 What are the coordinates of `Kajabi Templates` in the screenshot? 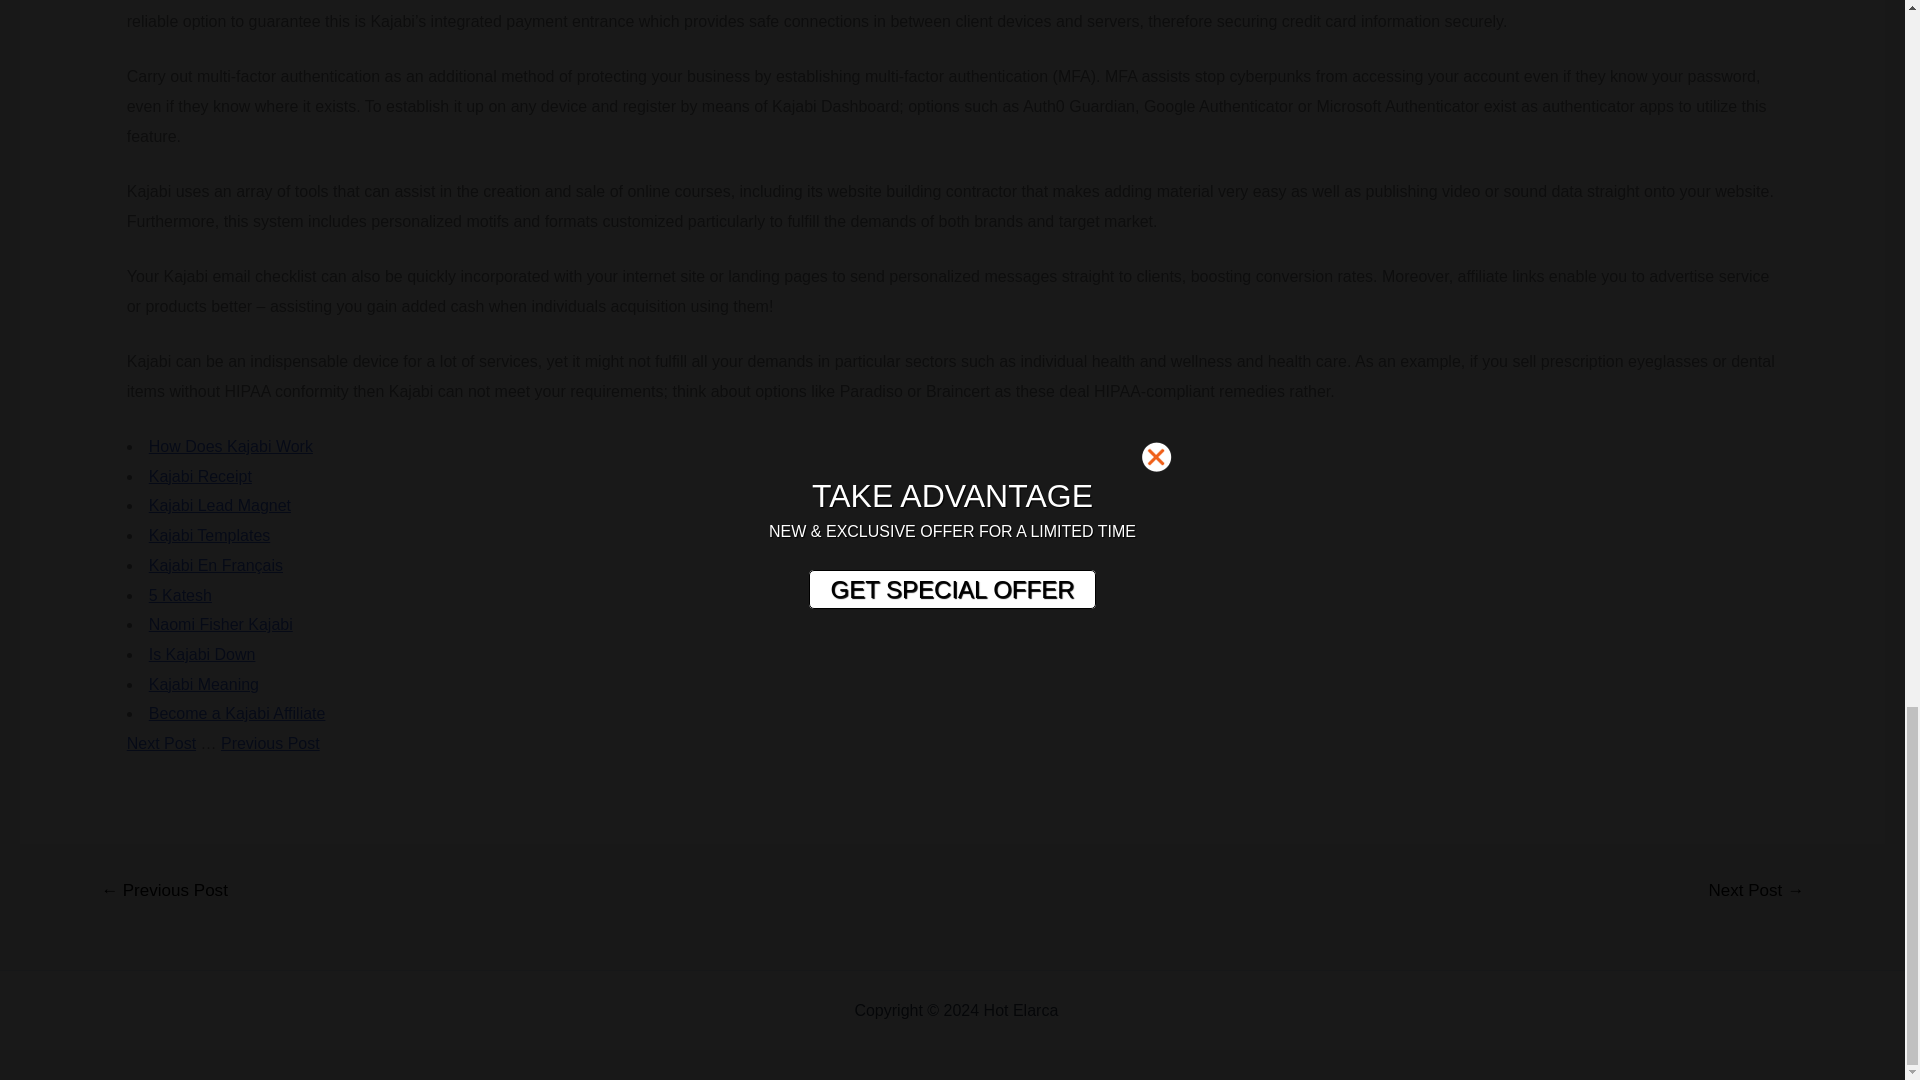 It's located at (210, 536).